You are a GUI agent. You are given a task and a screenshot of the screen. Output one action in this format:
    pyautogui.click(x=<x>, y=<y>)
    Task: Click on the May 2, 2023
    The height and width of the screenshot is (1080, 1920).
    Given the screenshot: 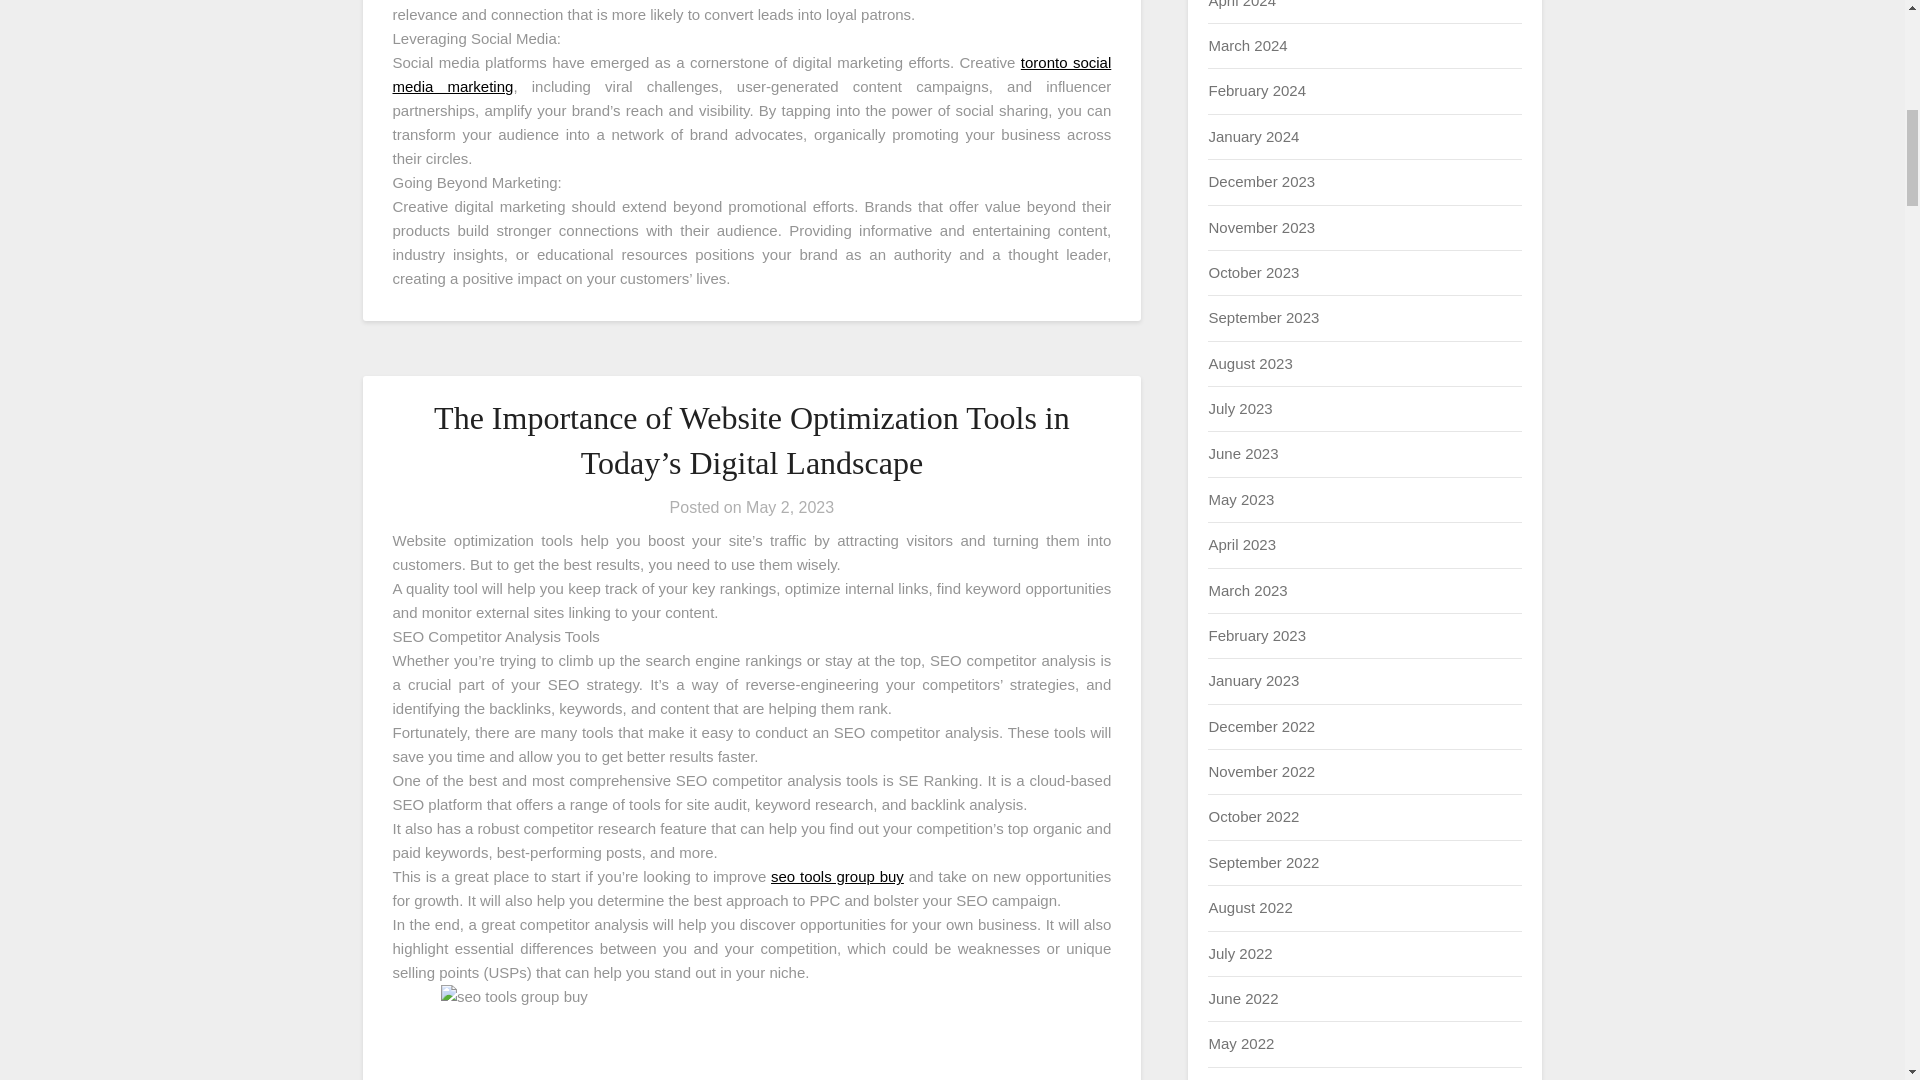 What is the action you would take?
    pyautogui.click(x=790, y=507)
    